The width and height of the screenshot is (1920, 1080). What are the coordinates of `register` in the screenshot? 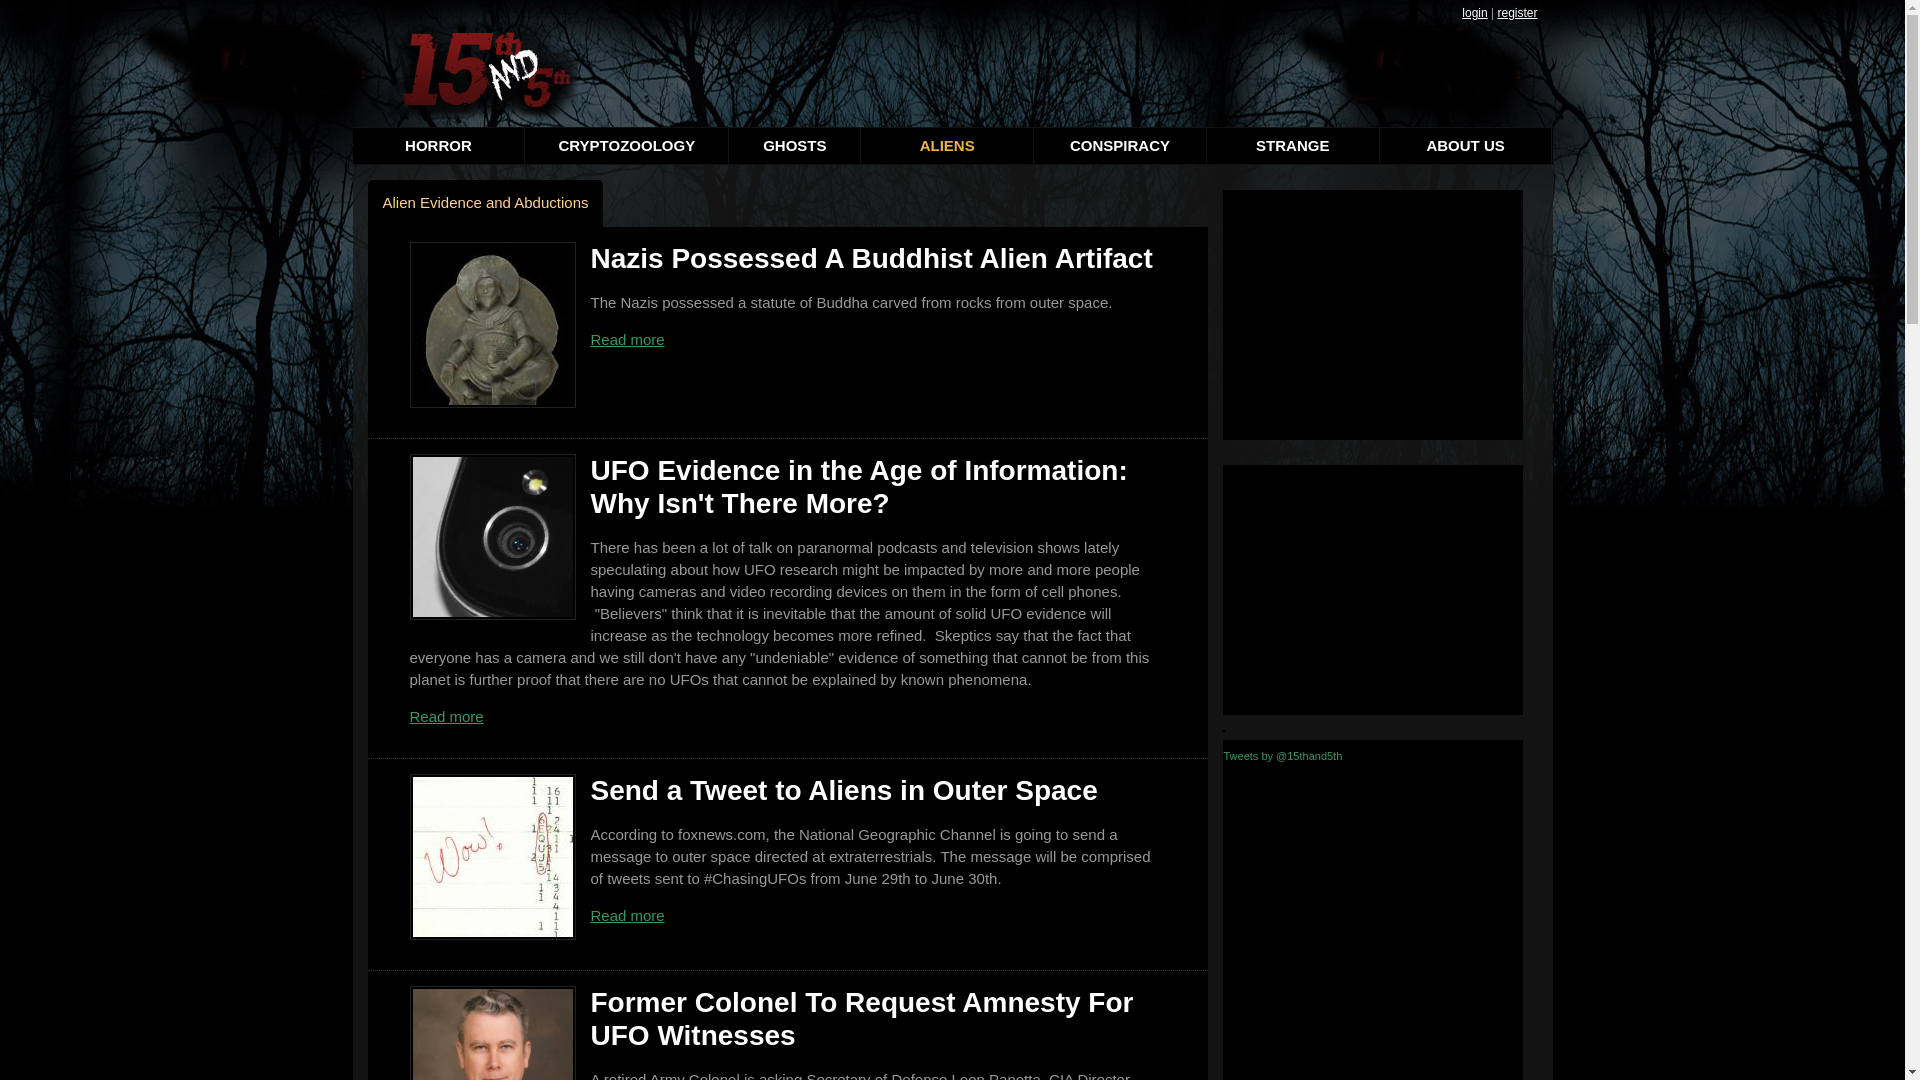 It's located at (1517, 13).